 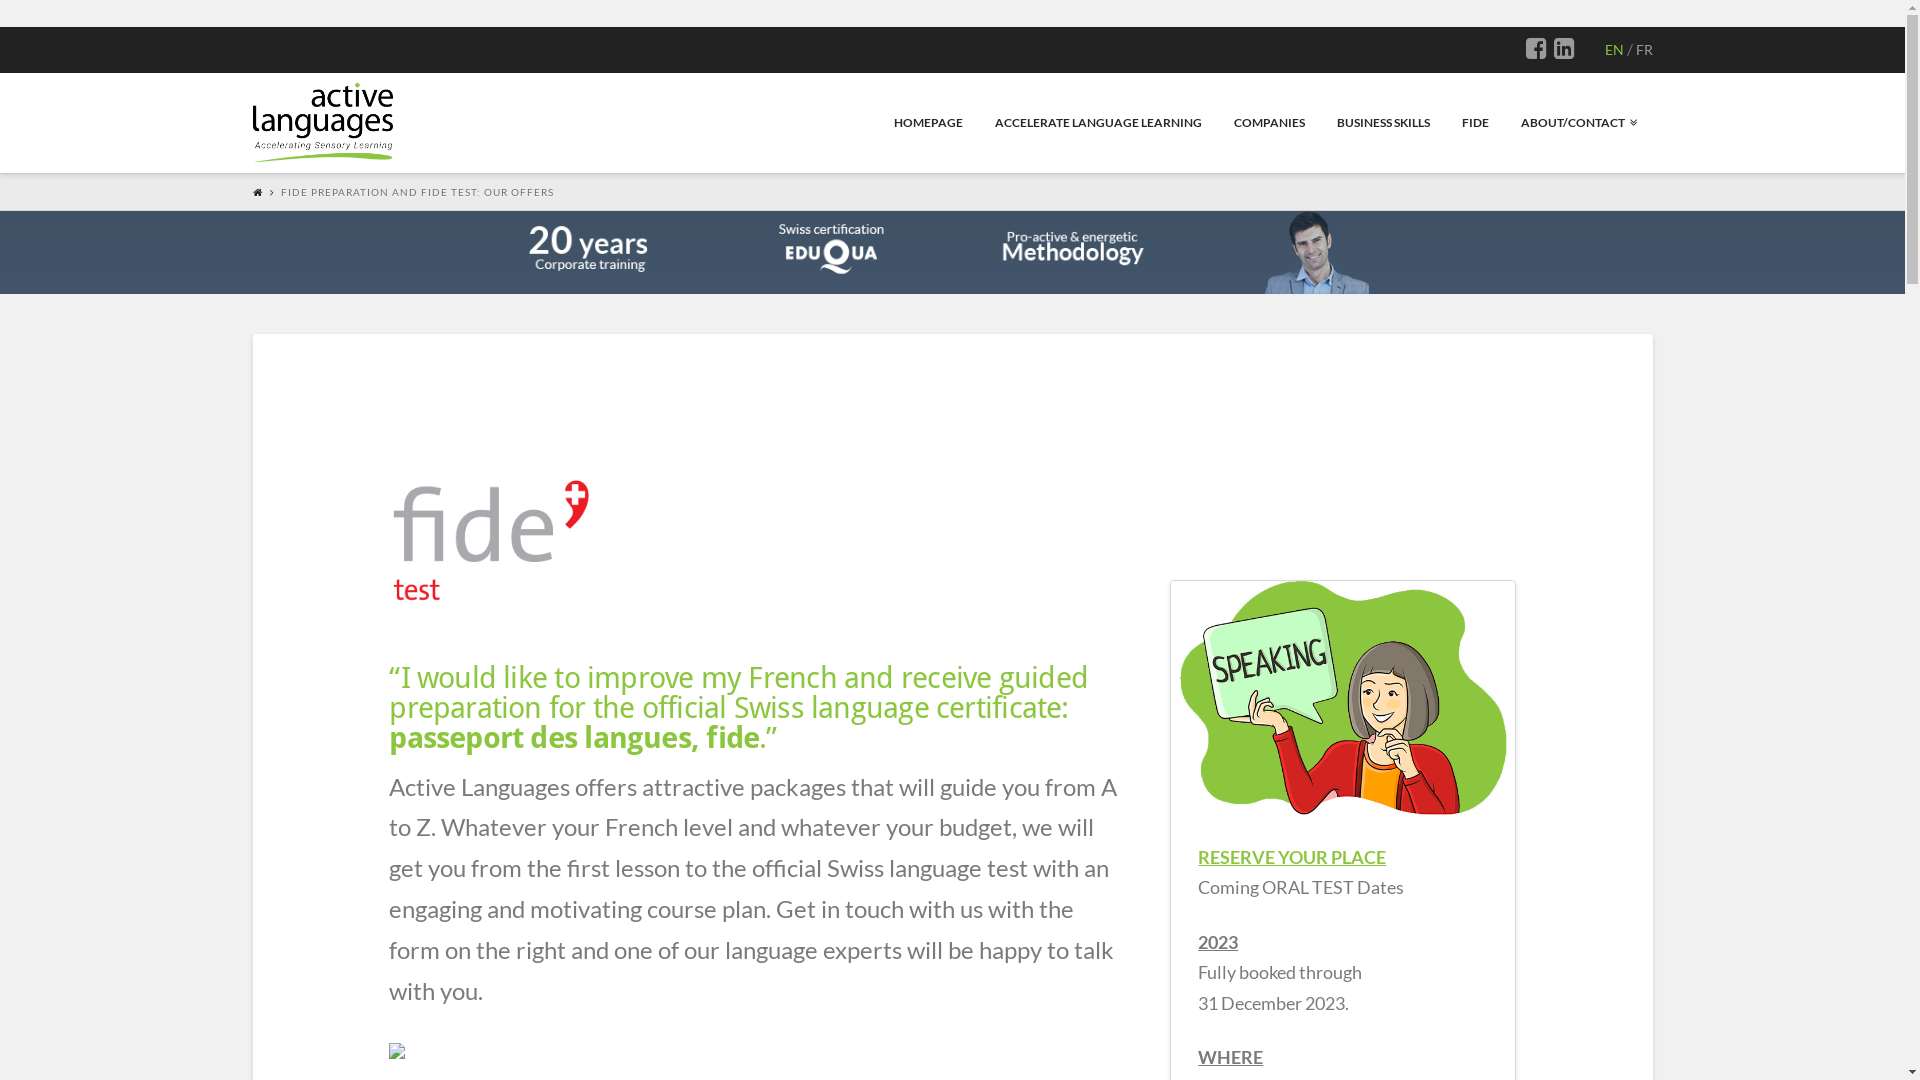 I want to click on Facebook, so click(x=1536, y=49).